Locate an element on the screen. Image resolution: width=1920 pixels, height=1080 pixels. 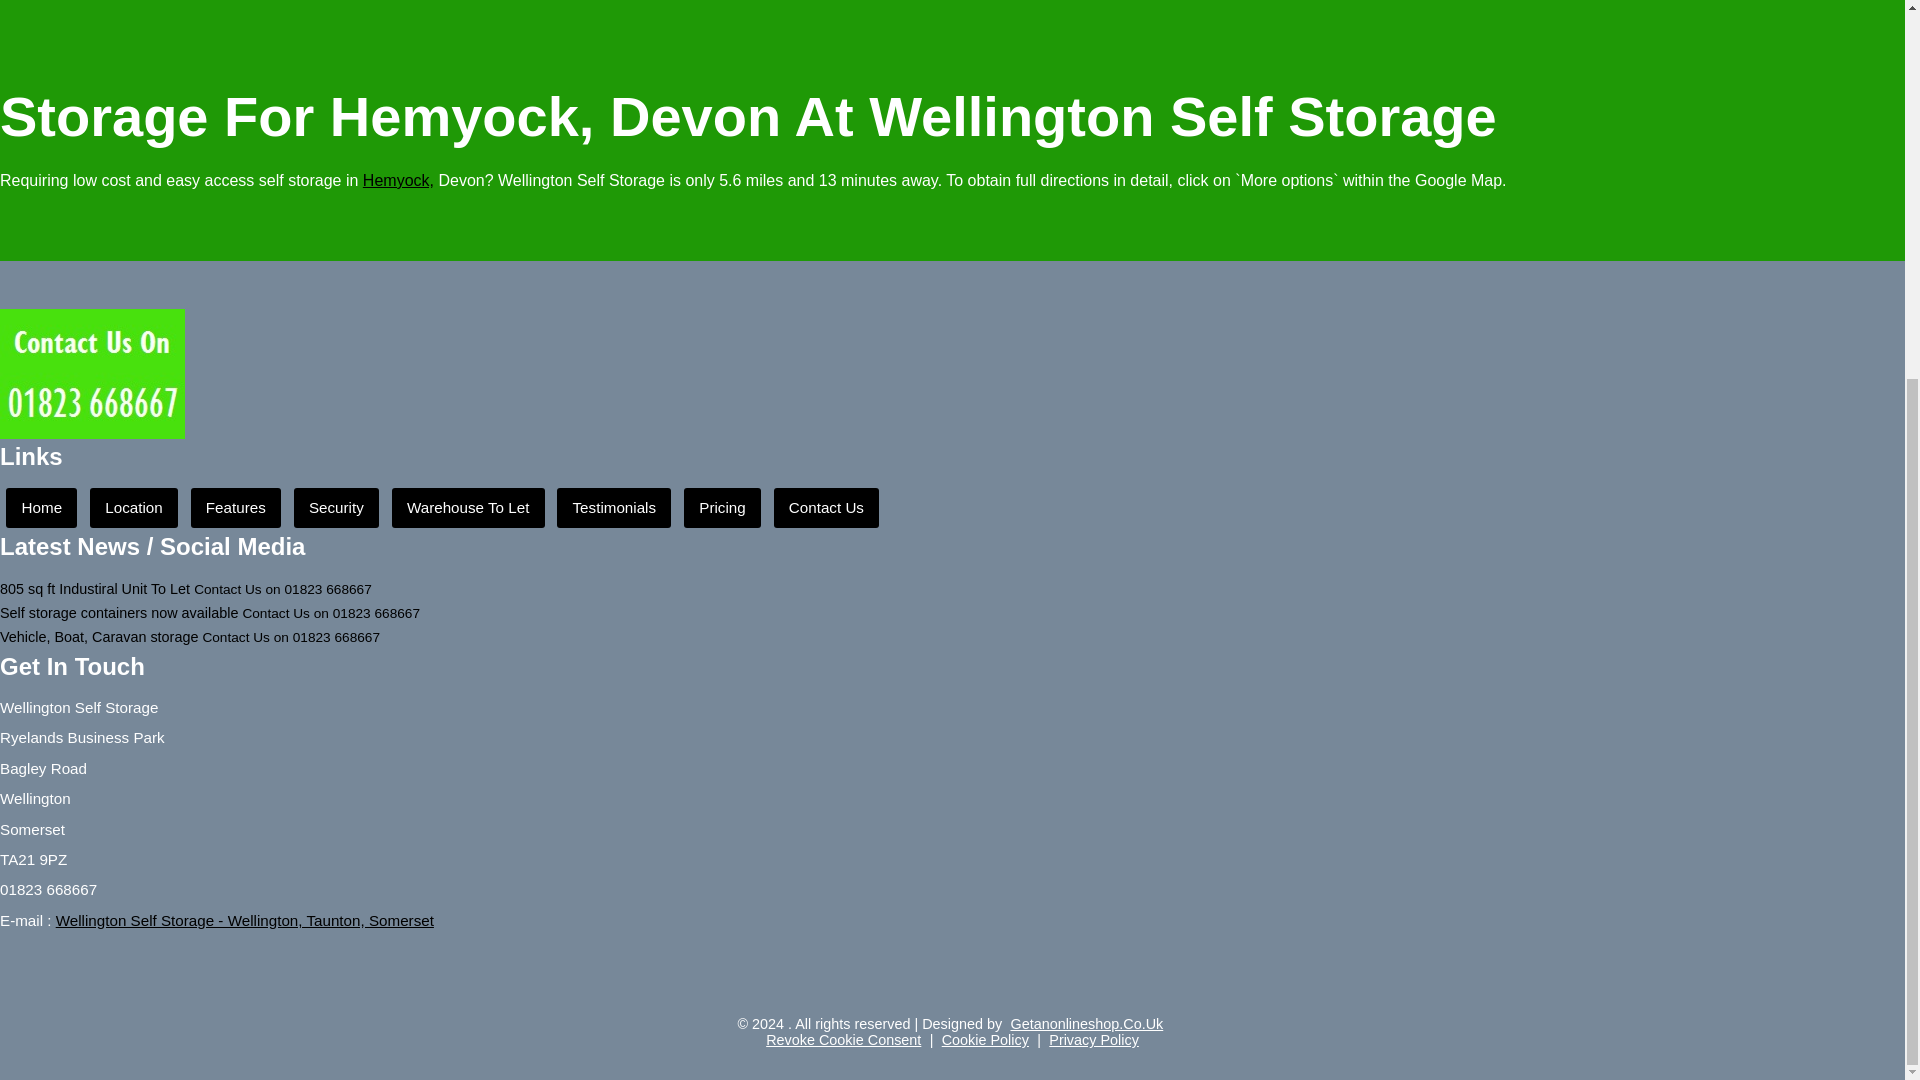
Wellington Self Storage - Wellington, Taunton, Somerset is located at coordinates (244, 920).